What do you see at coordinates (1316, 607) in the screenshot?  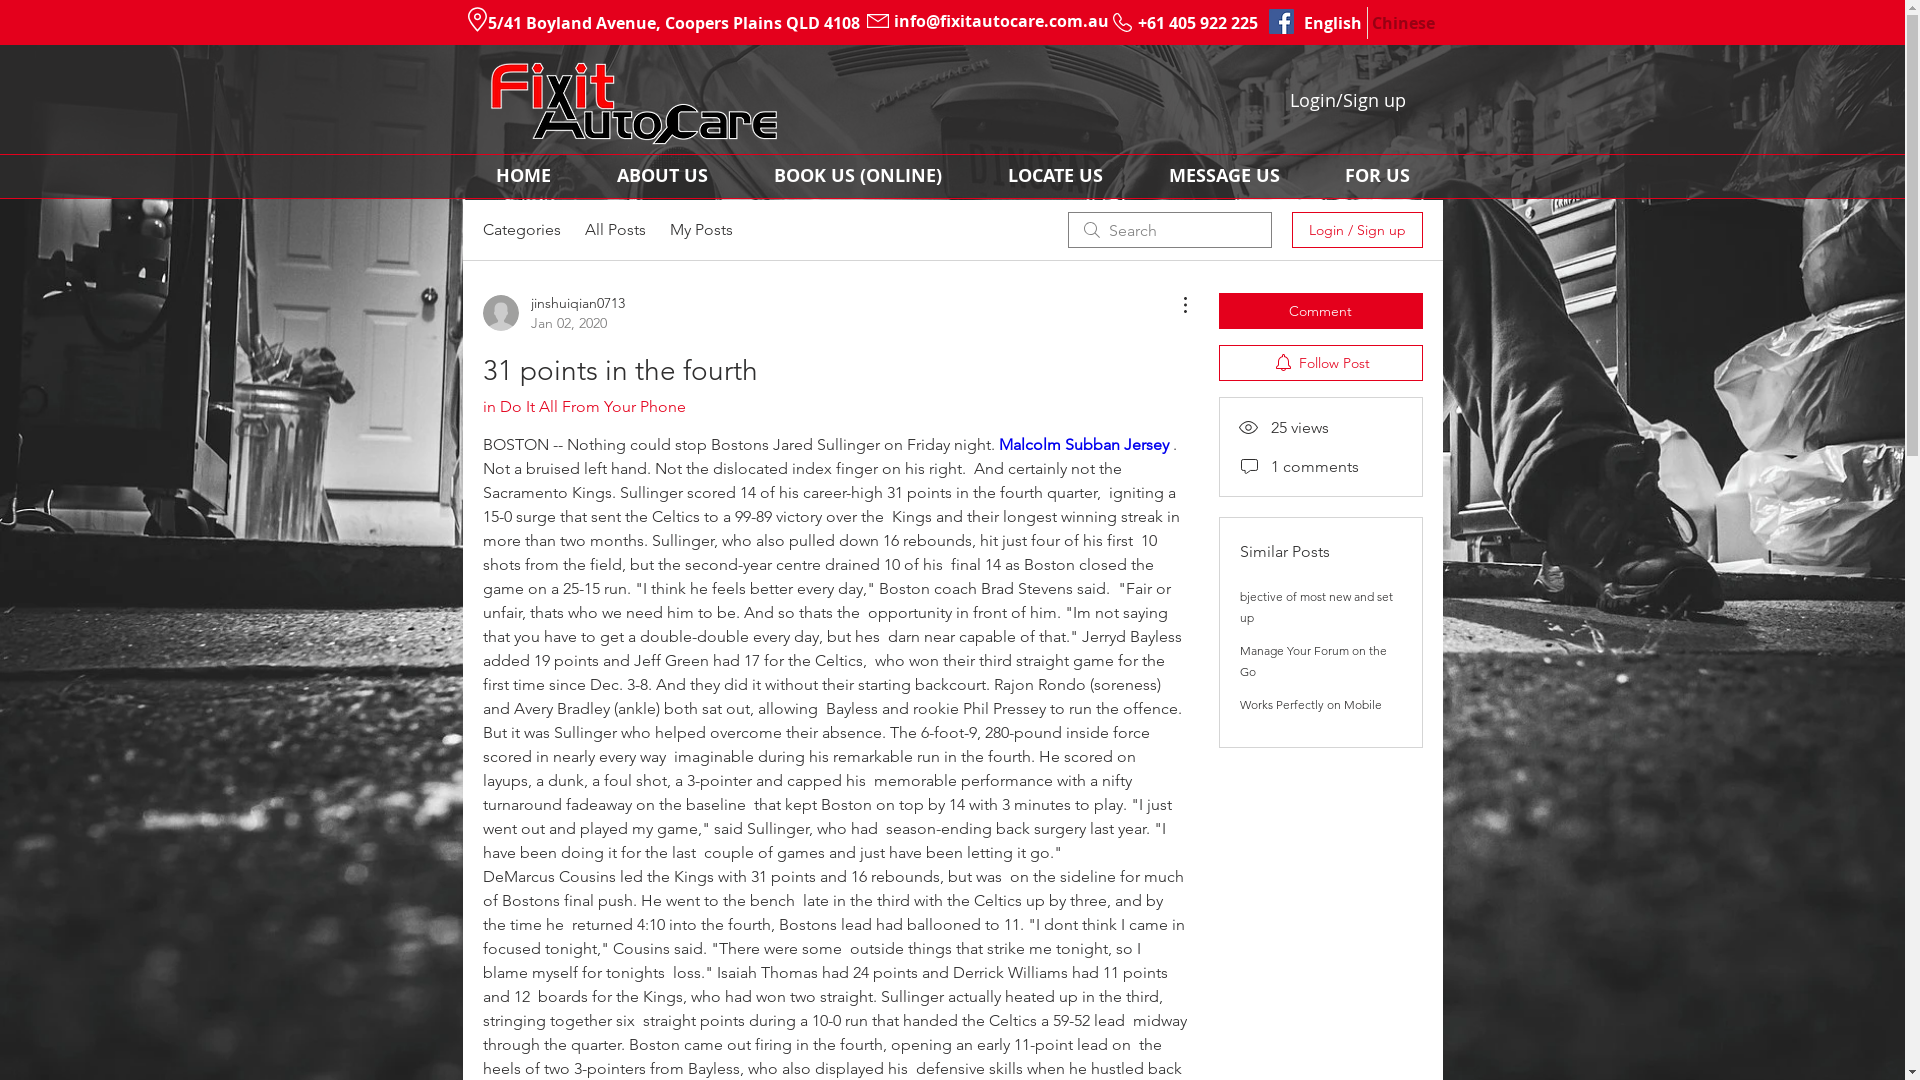 I see `bjective of most new and set up` at bounding box center [1316, 607].